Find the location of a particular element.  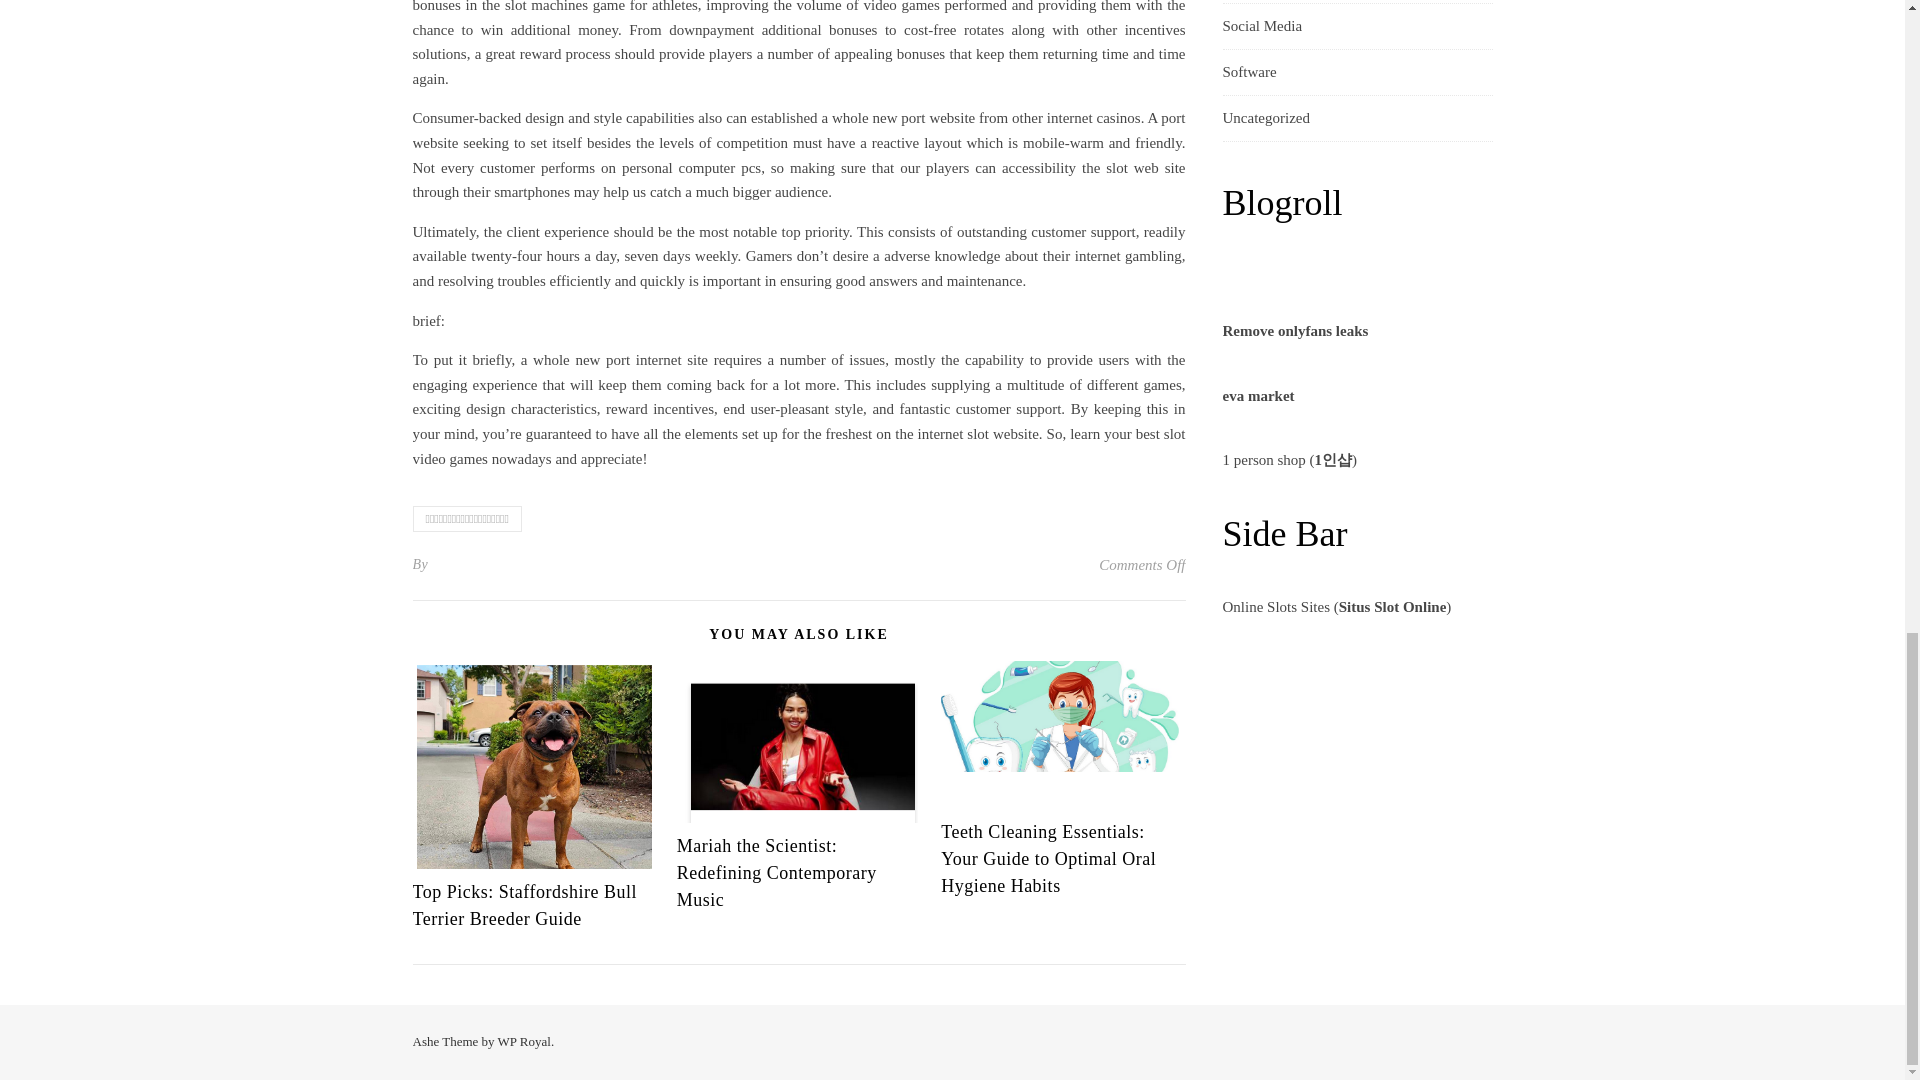

Social Media is located at coordinates (1261, 26).